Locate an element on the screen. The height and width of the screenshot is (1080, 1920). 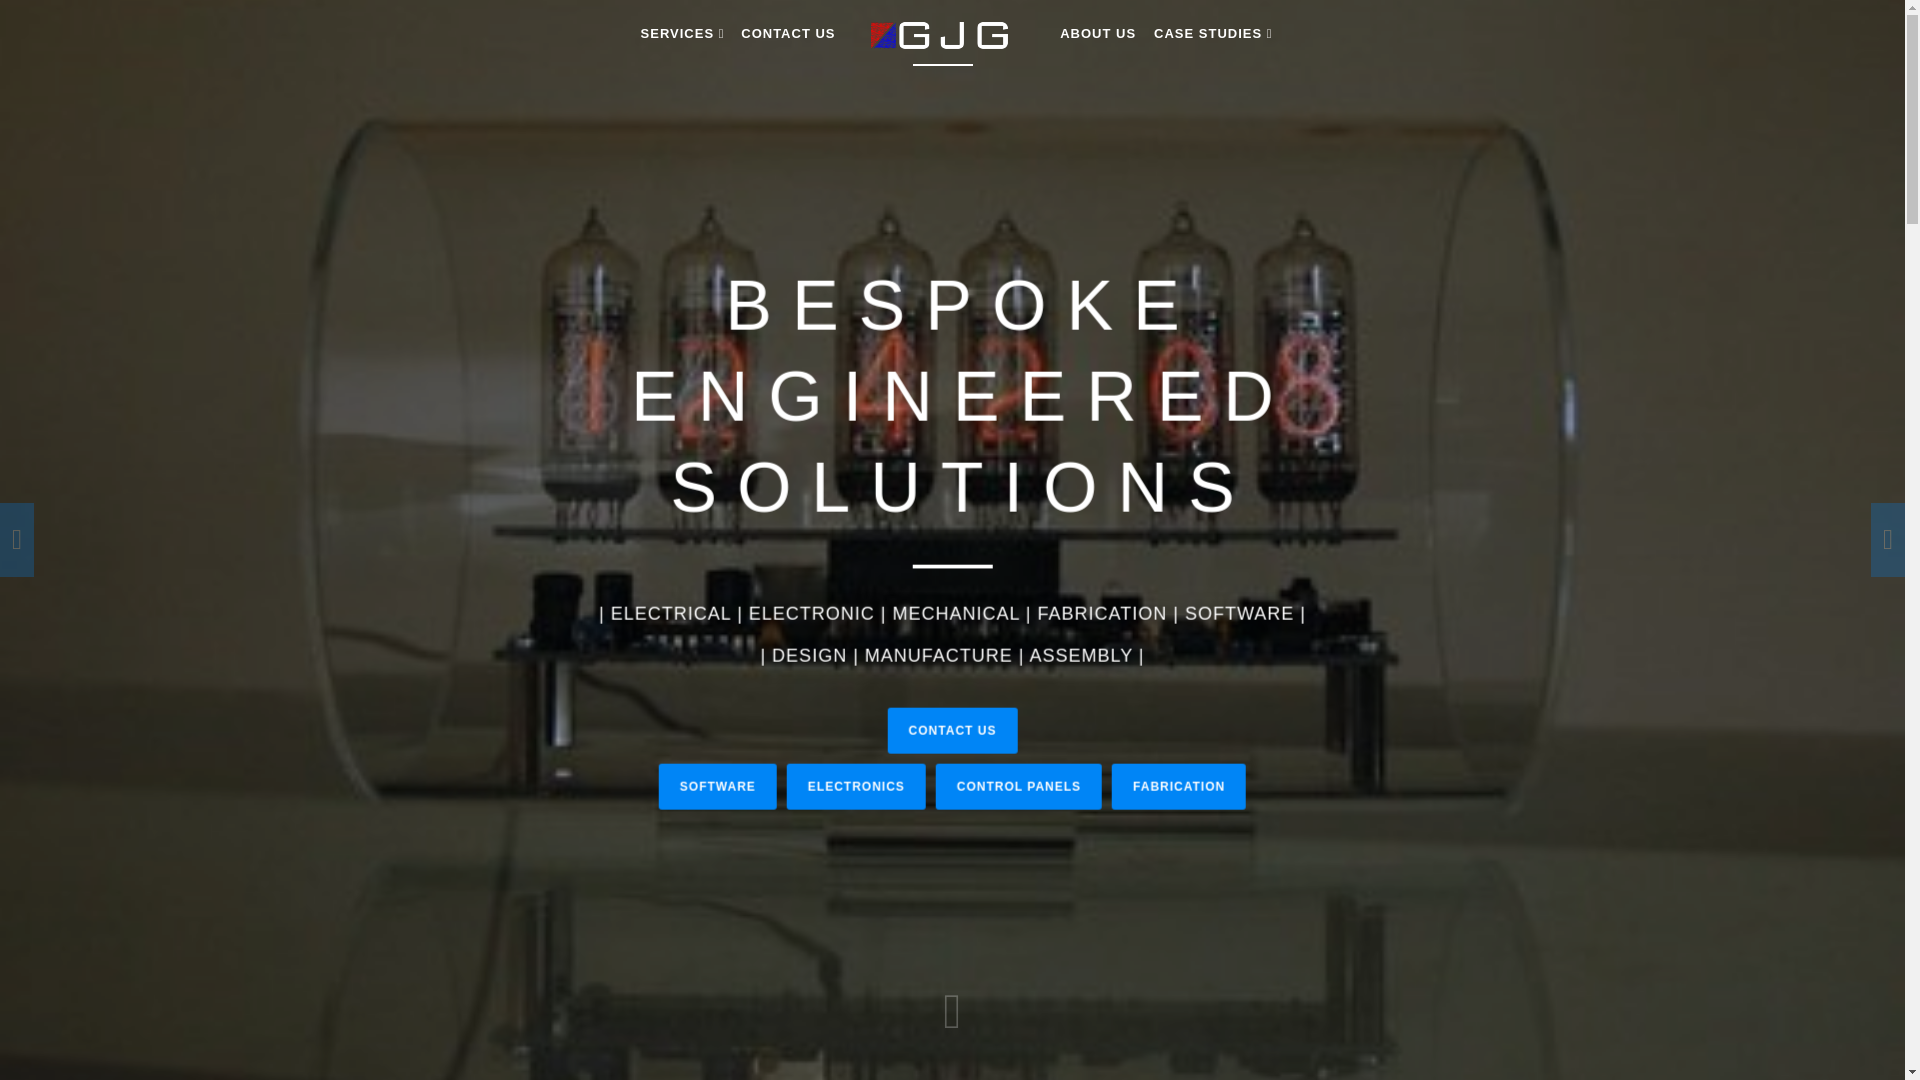
CONTROL PANELS is located at coordinates (1019, 896).